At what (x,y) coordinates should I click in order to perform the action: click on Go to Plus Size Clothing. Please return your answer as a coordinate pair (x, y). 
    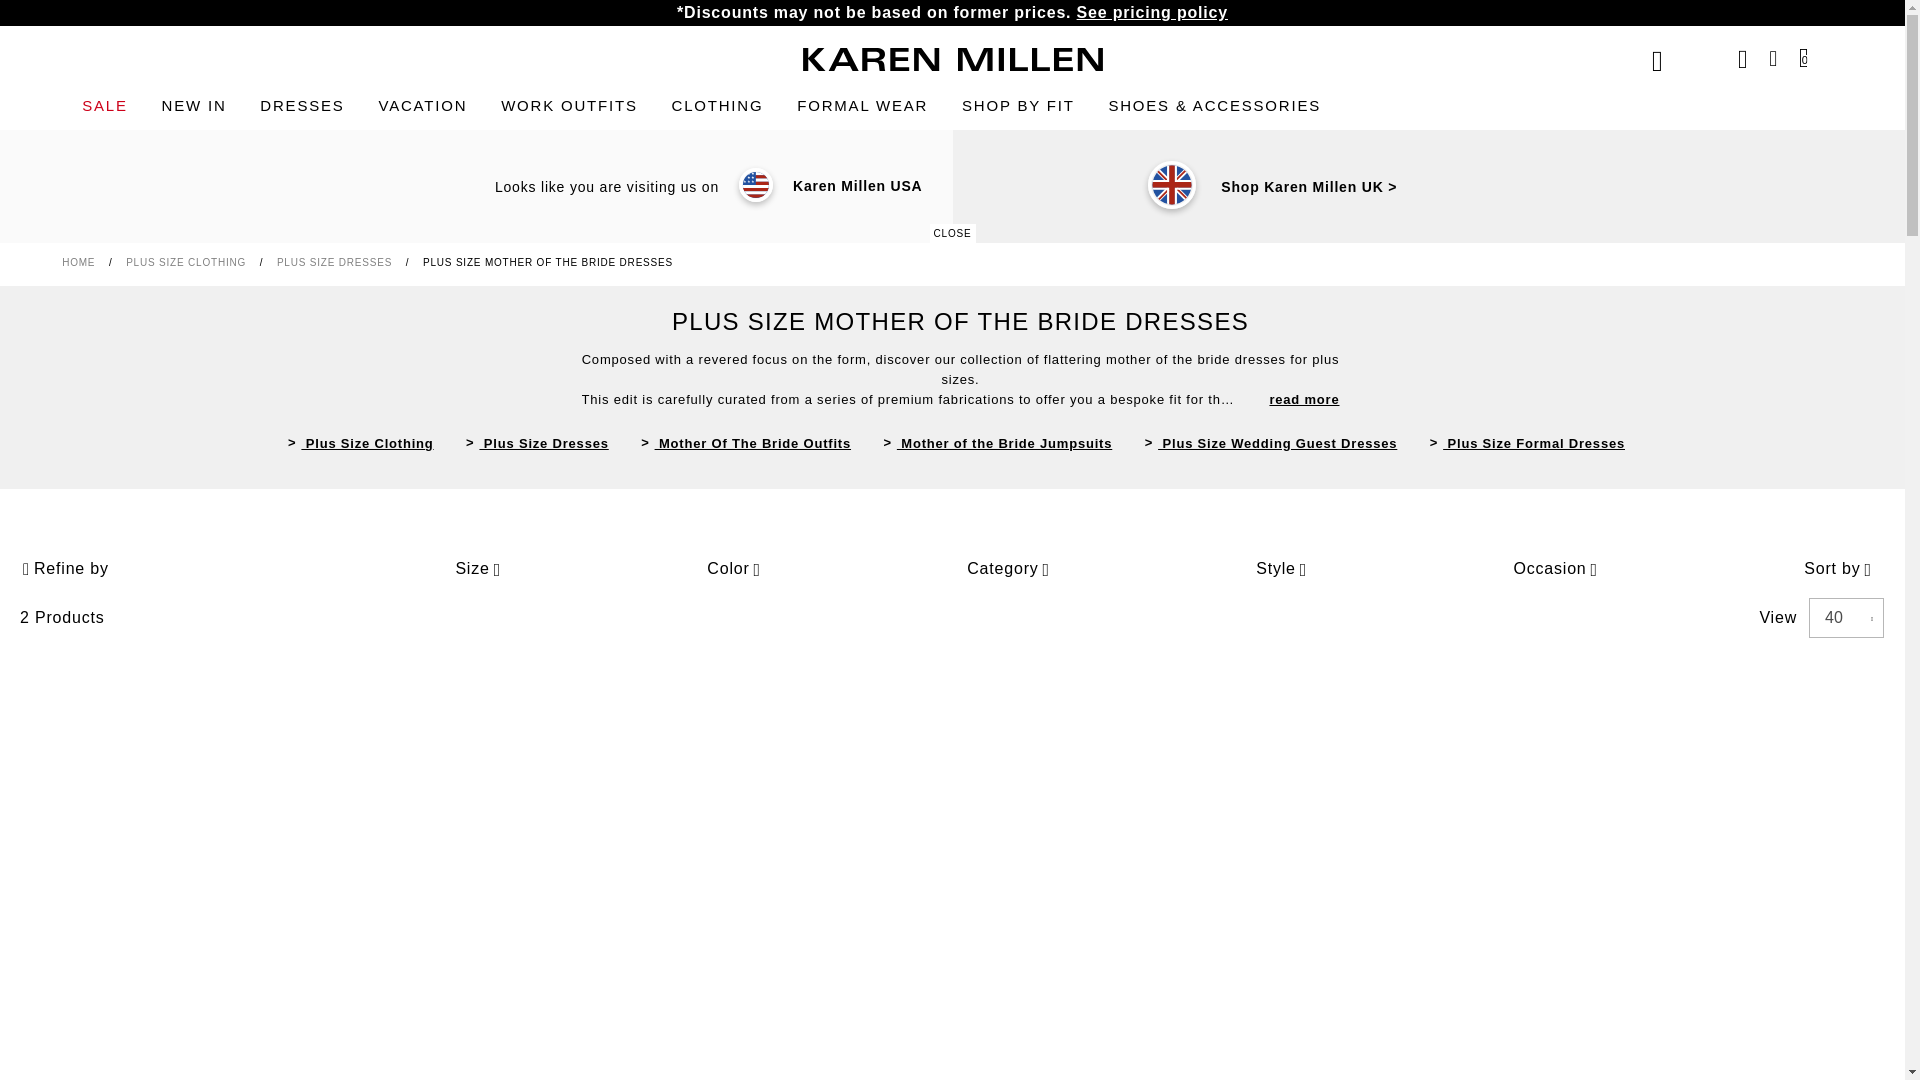
    Looking at the image, I should click on (188, 262).